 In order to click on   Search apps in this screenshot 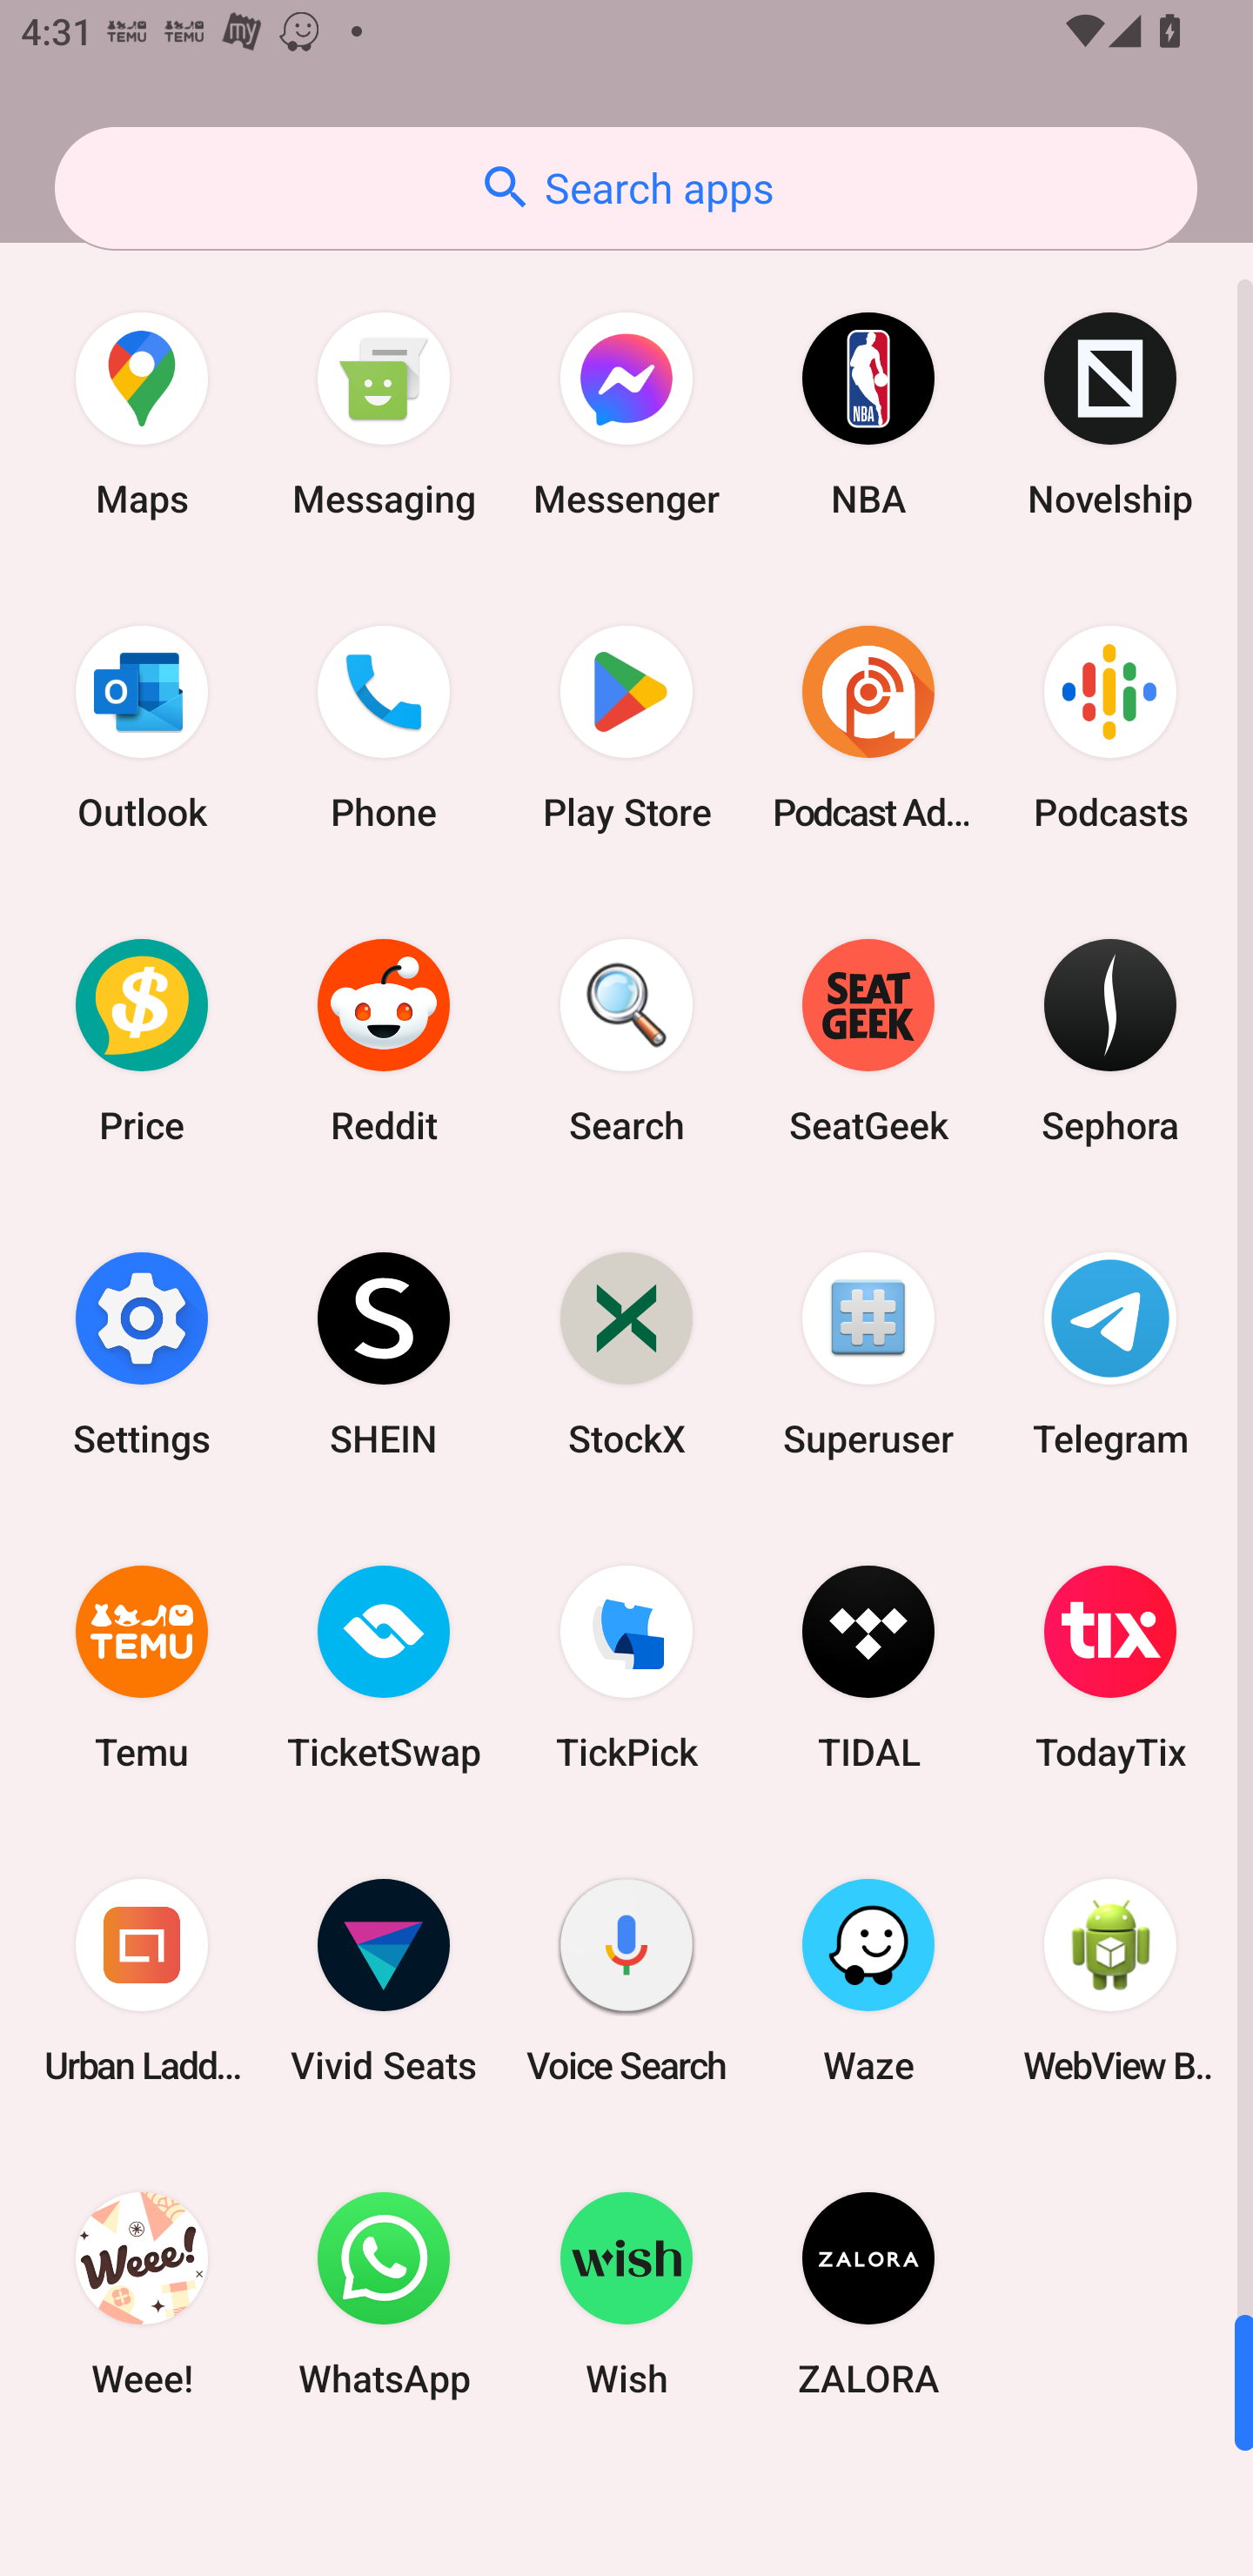, I will do `click(626, 188)`.